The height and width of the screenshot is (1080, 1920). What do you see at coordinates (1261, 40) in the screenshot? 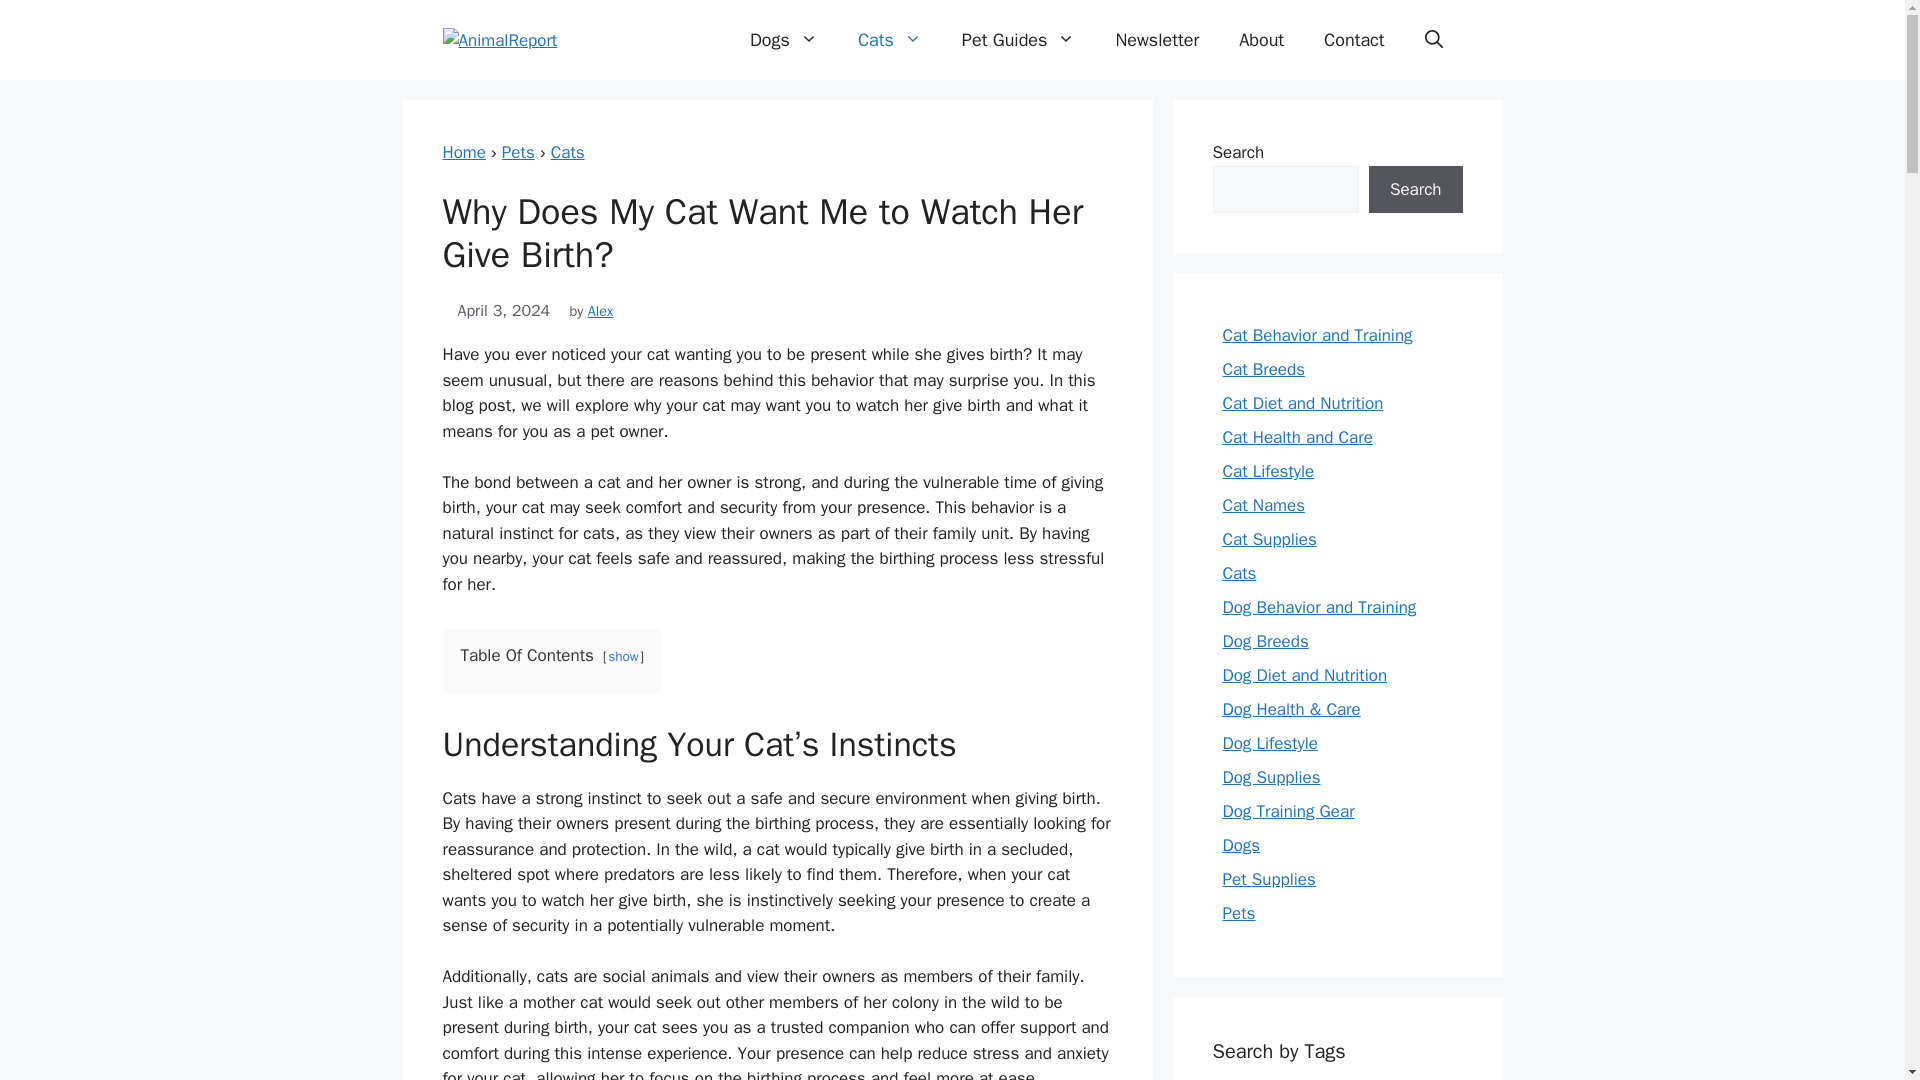
I see `About` at bounding box center [1261, 40].